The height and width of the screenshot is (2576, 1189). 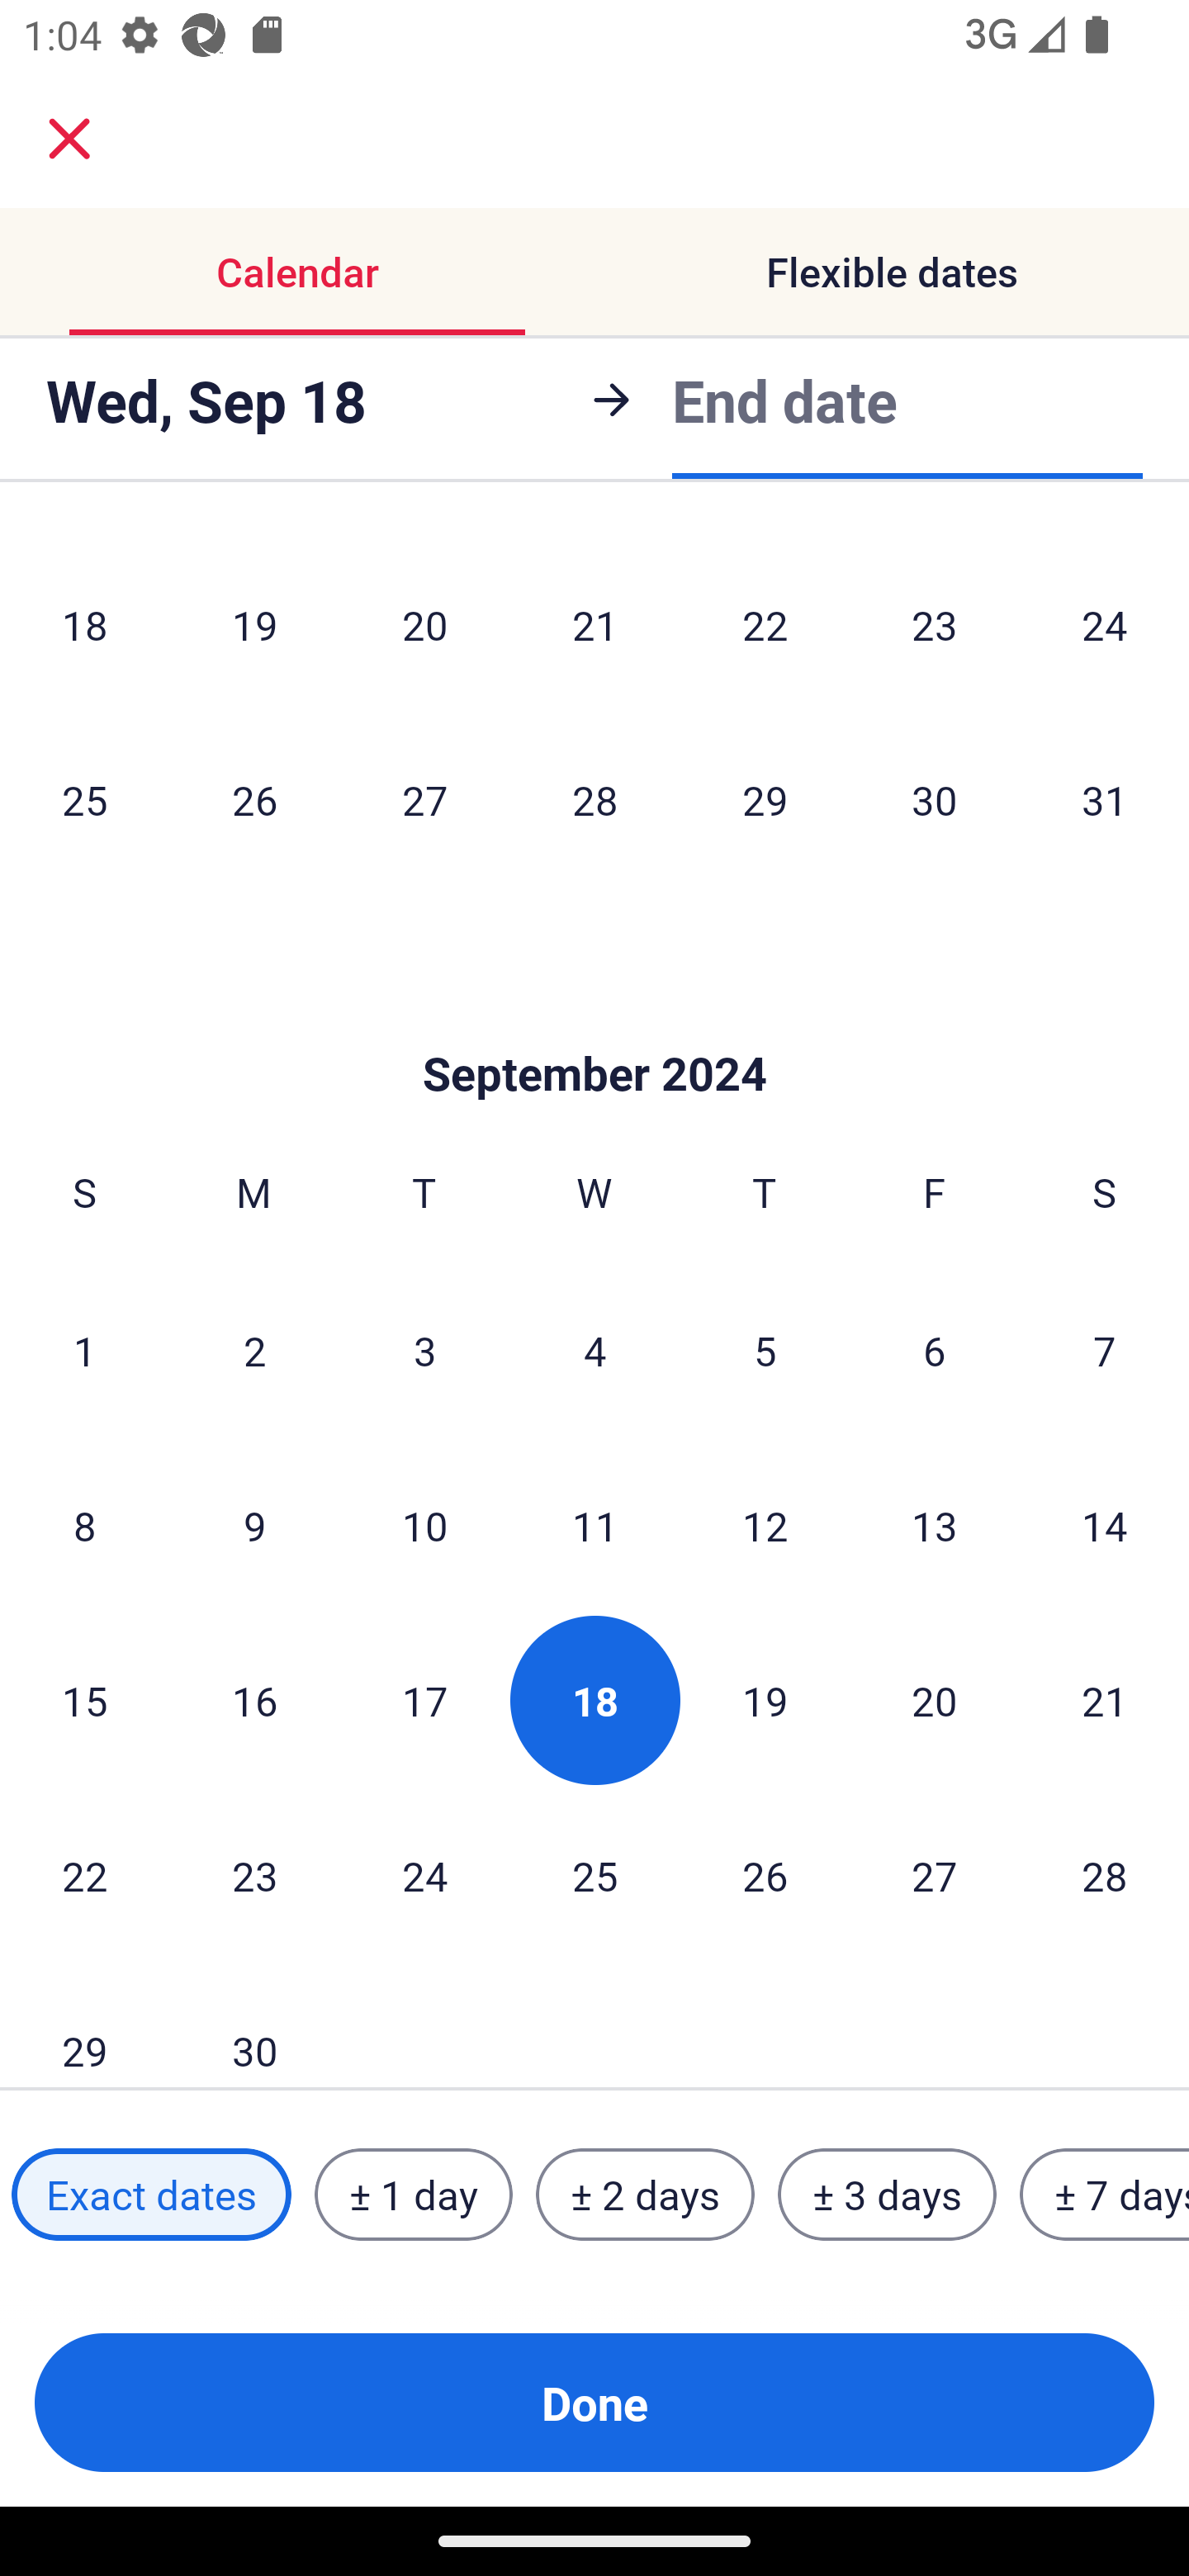 What do you see at coordinates (1105, 624) in the screenshot?
I see `24 Saturday, August 24, 2024` at bounding box center [1105, 624].